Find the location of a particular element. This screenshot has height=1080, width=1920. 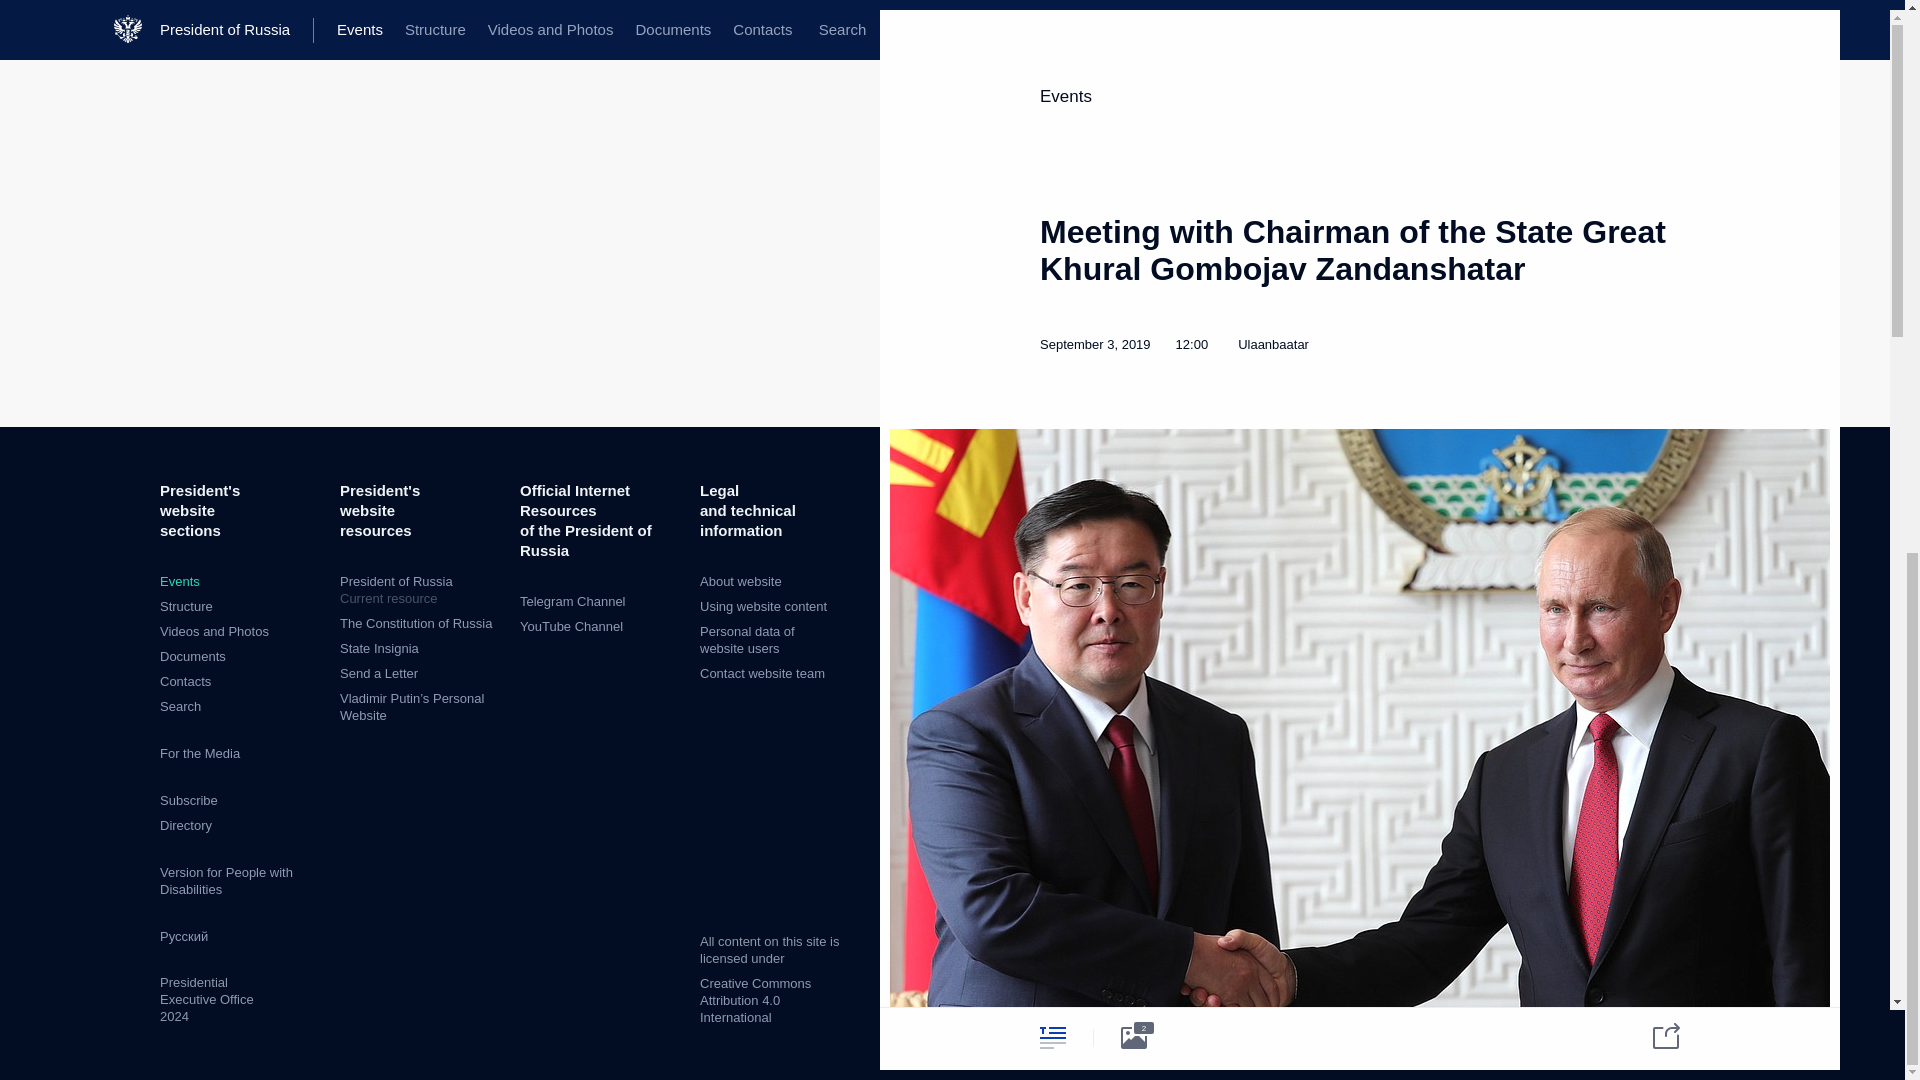

State Insignia is located at coordinates (378, 648).